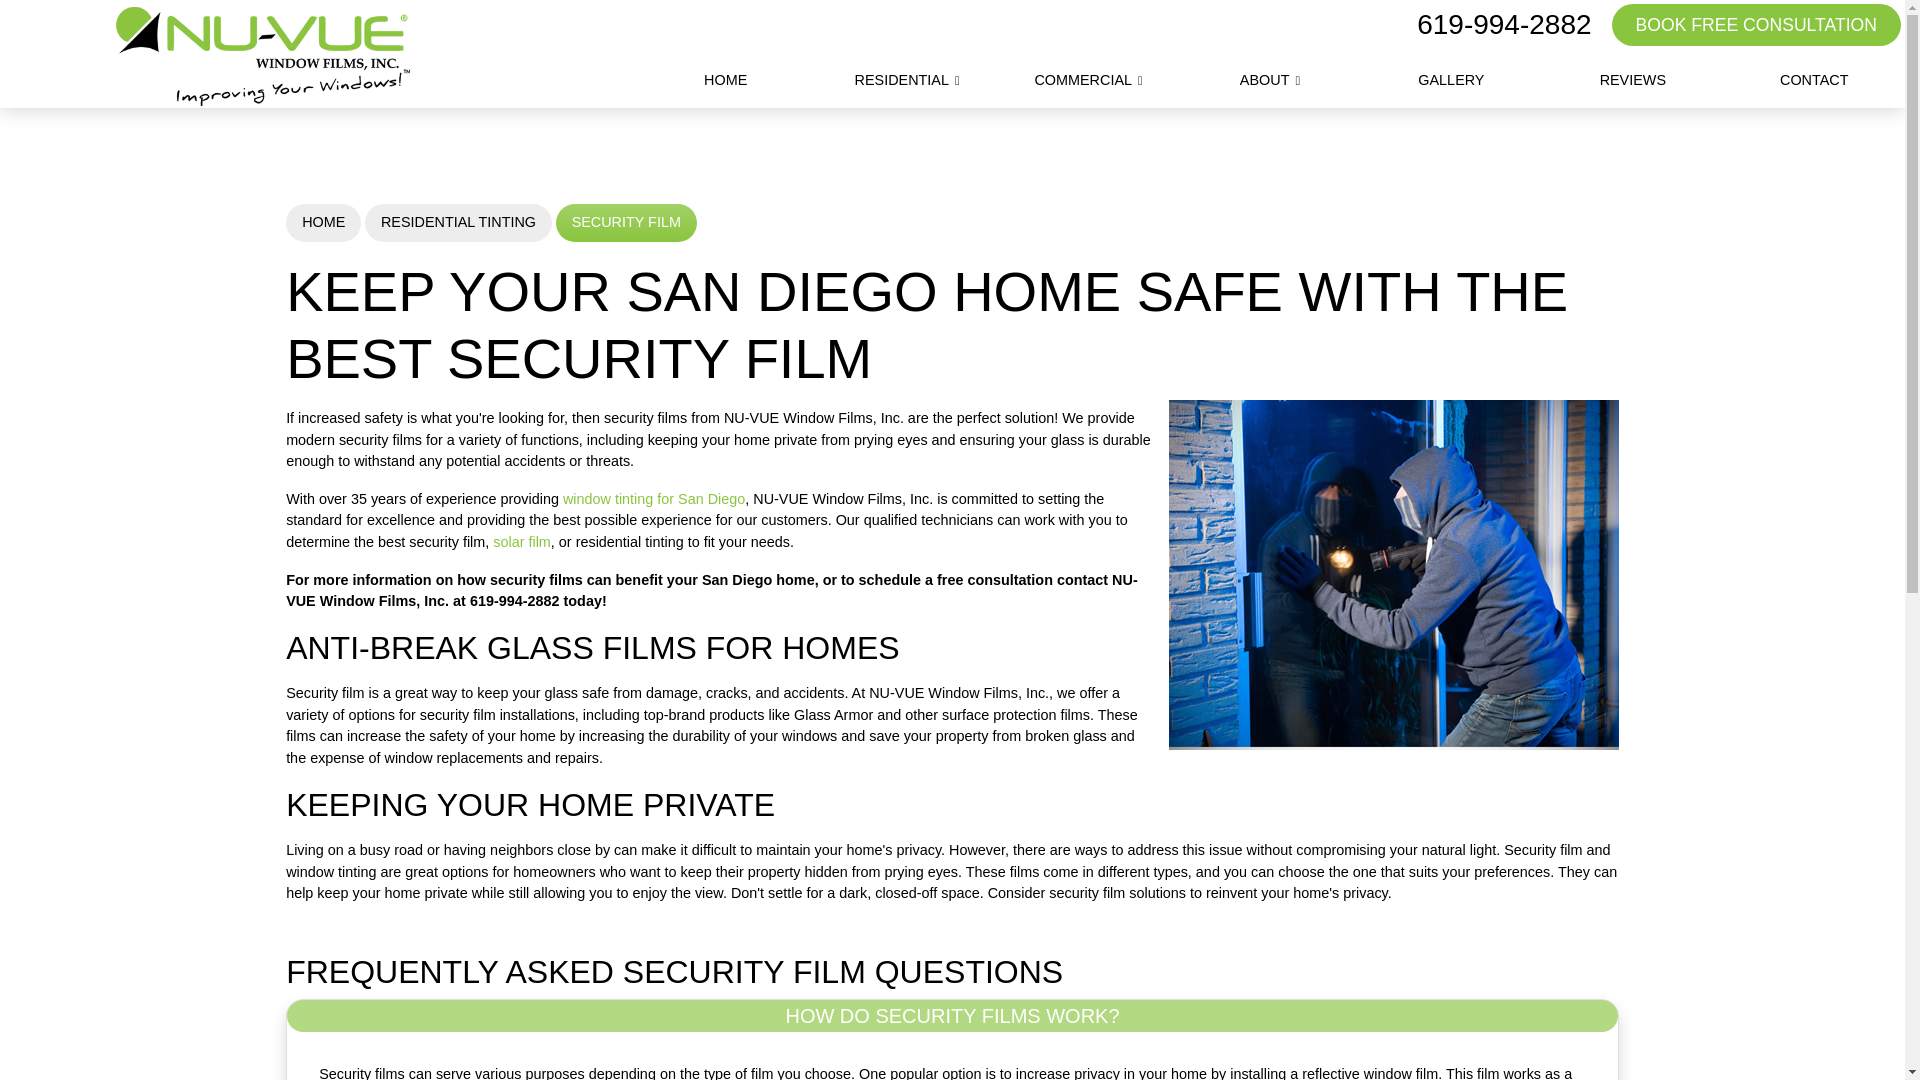 This screenshot has height=1080, width=1920. I want to click on ABOUT, so click(1270, 81).